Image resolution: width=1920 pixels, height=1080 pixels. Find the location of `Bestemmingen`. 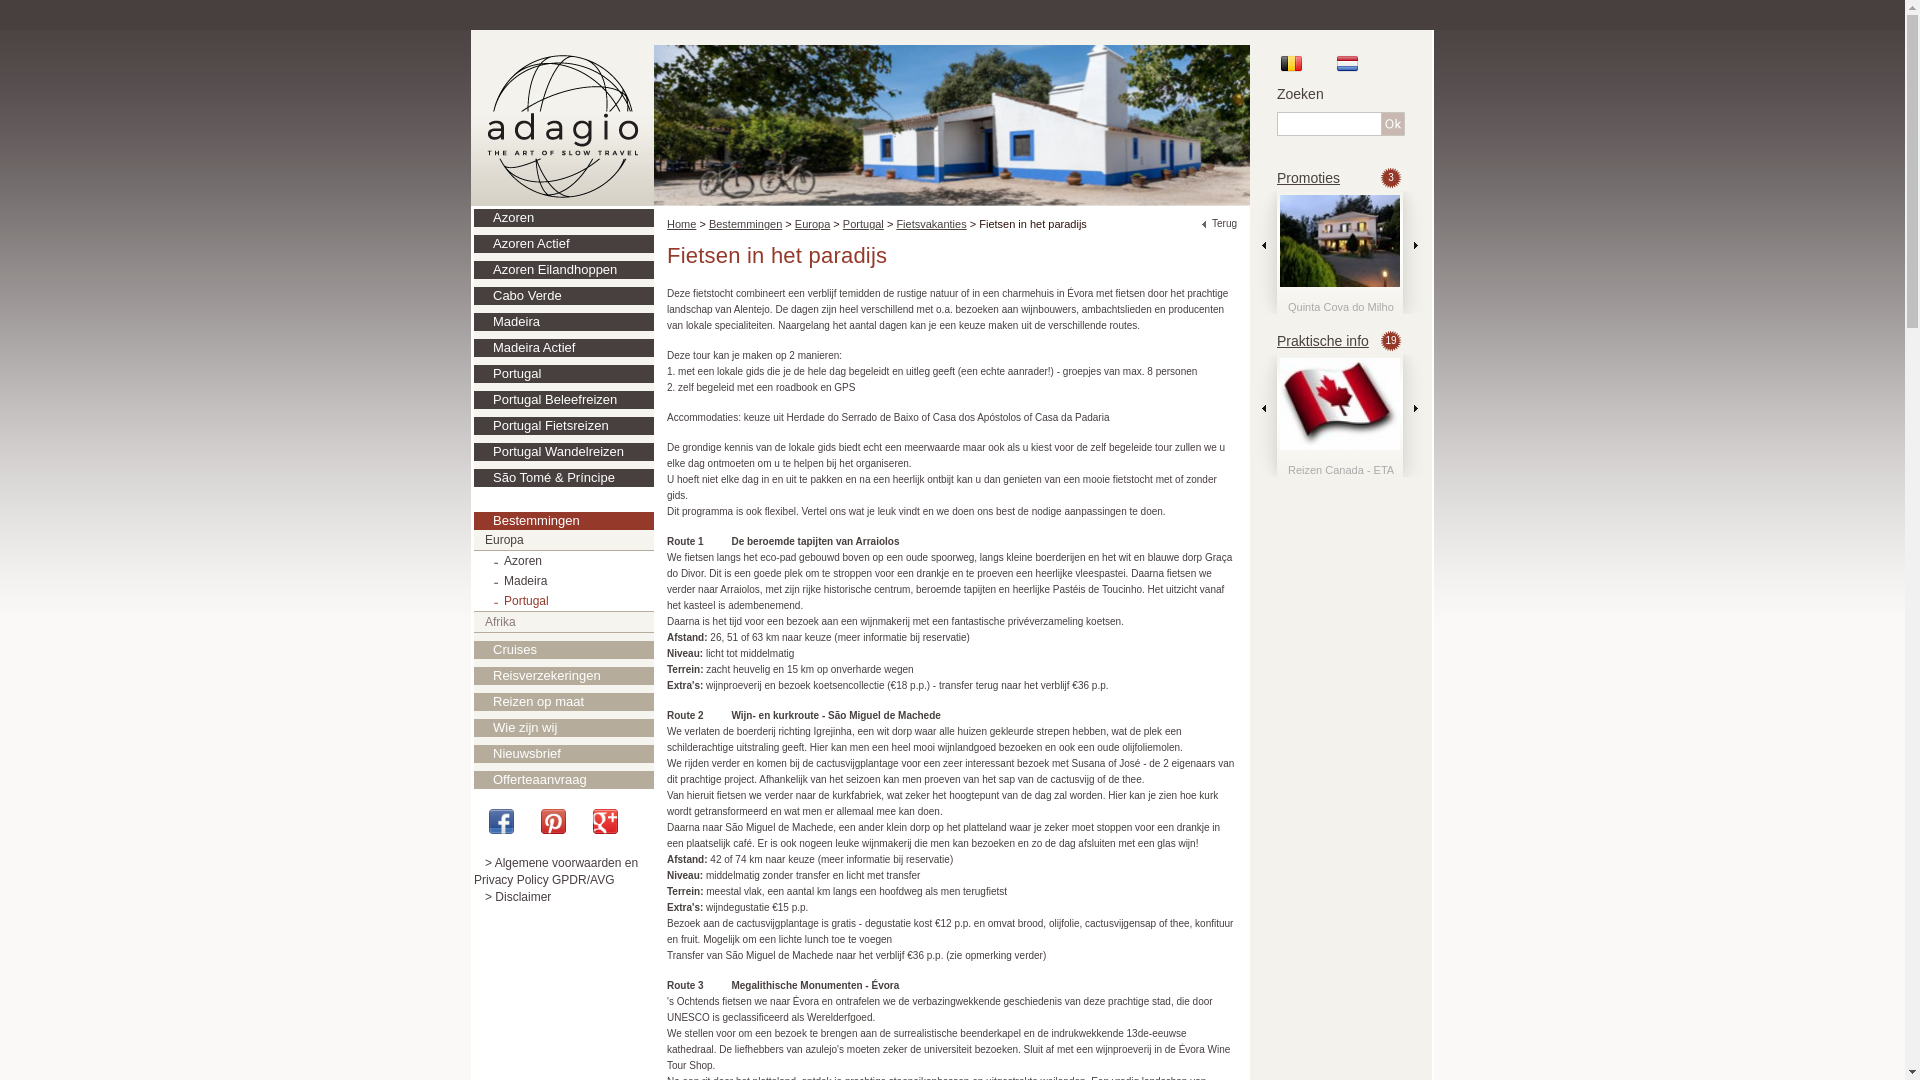

Bestemmingen is located at coordinates (746, 224).